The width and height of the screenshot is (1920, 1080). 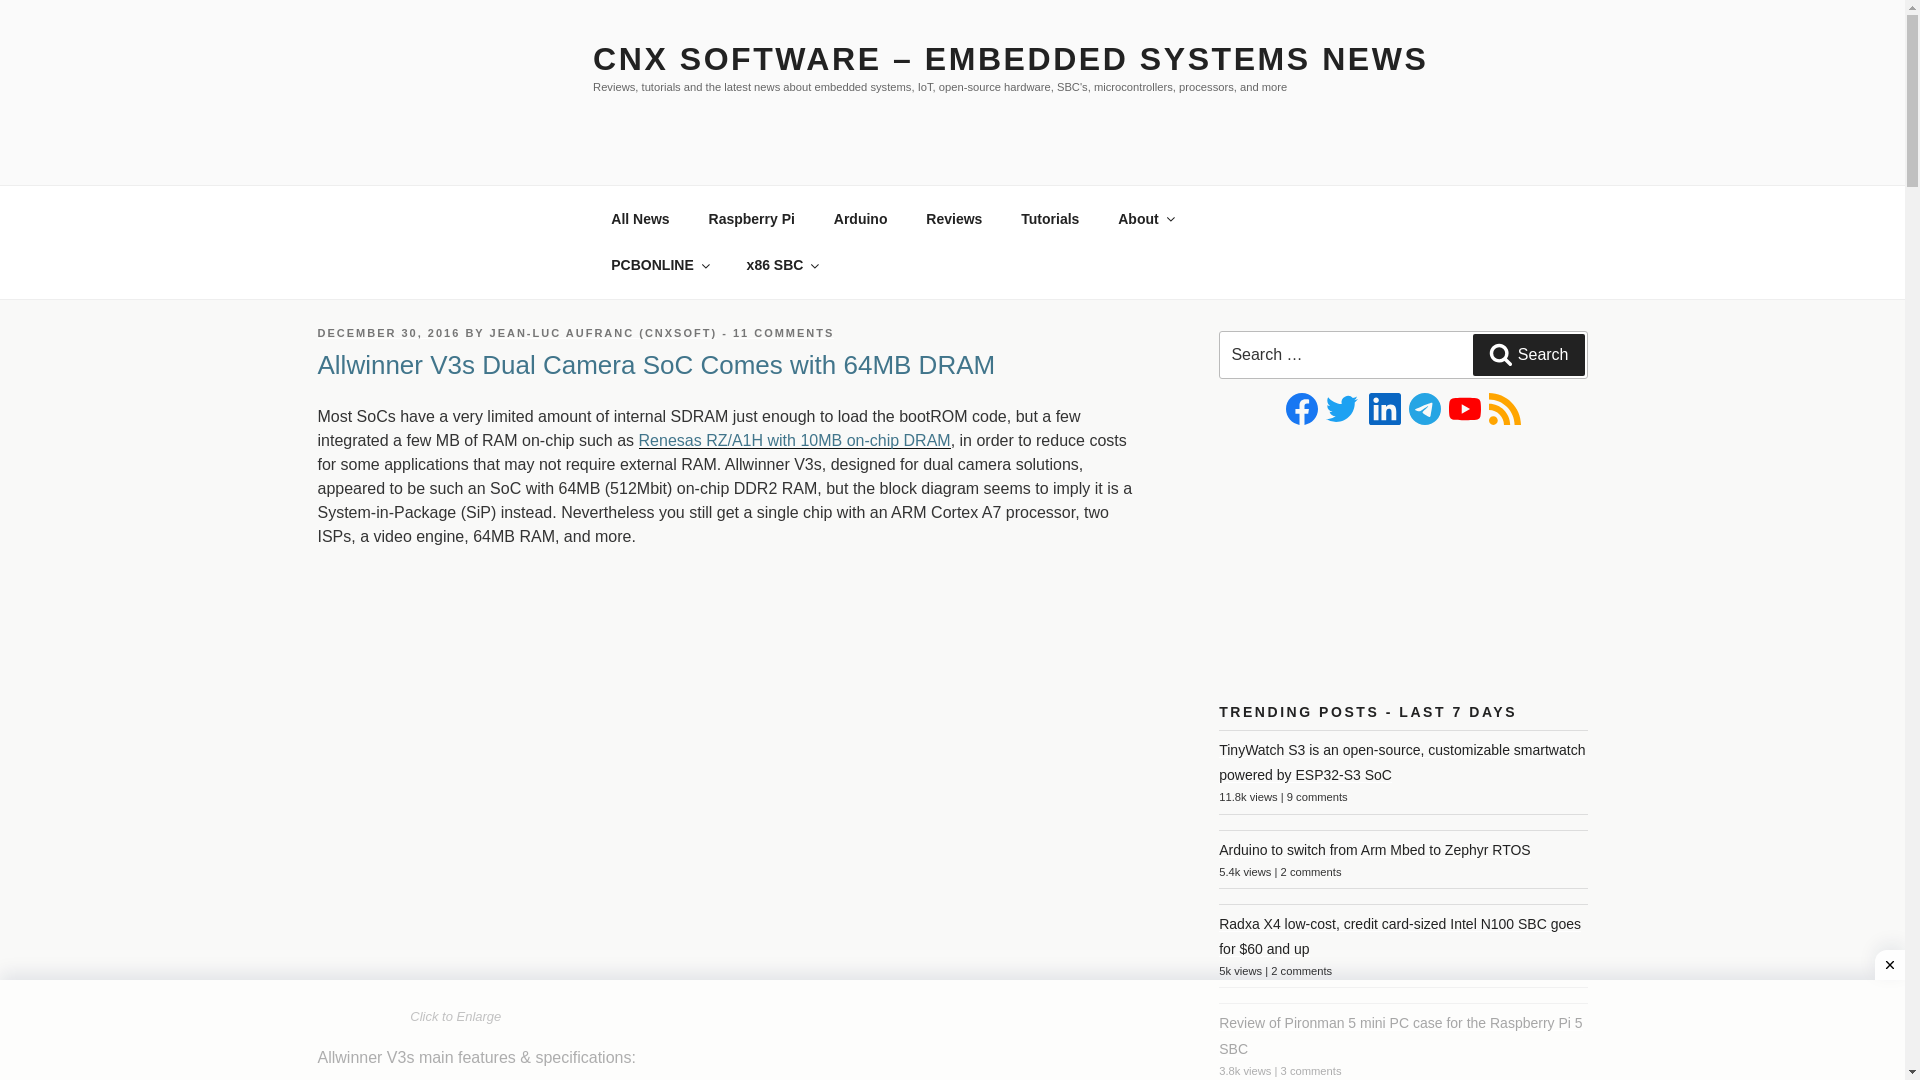 What do you see at coordinates (1145, 254) in the screenshot?
I see `About` at bounding box center [1145, 254].